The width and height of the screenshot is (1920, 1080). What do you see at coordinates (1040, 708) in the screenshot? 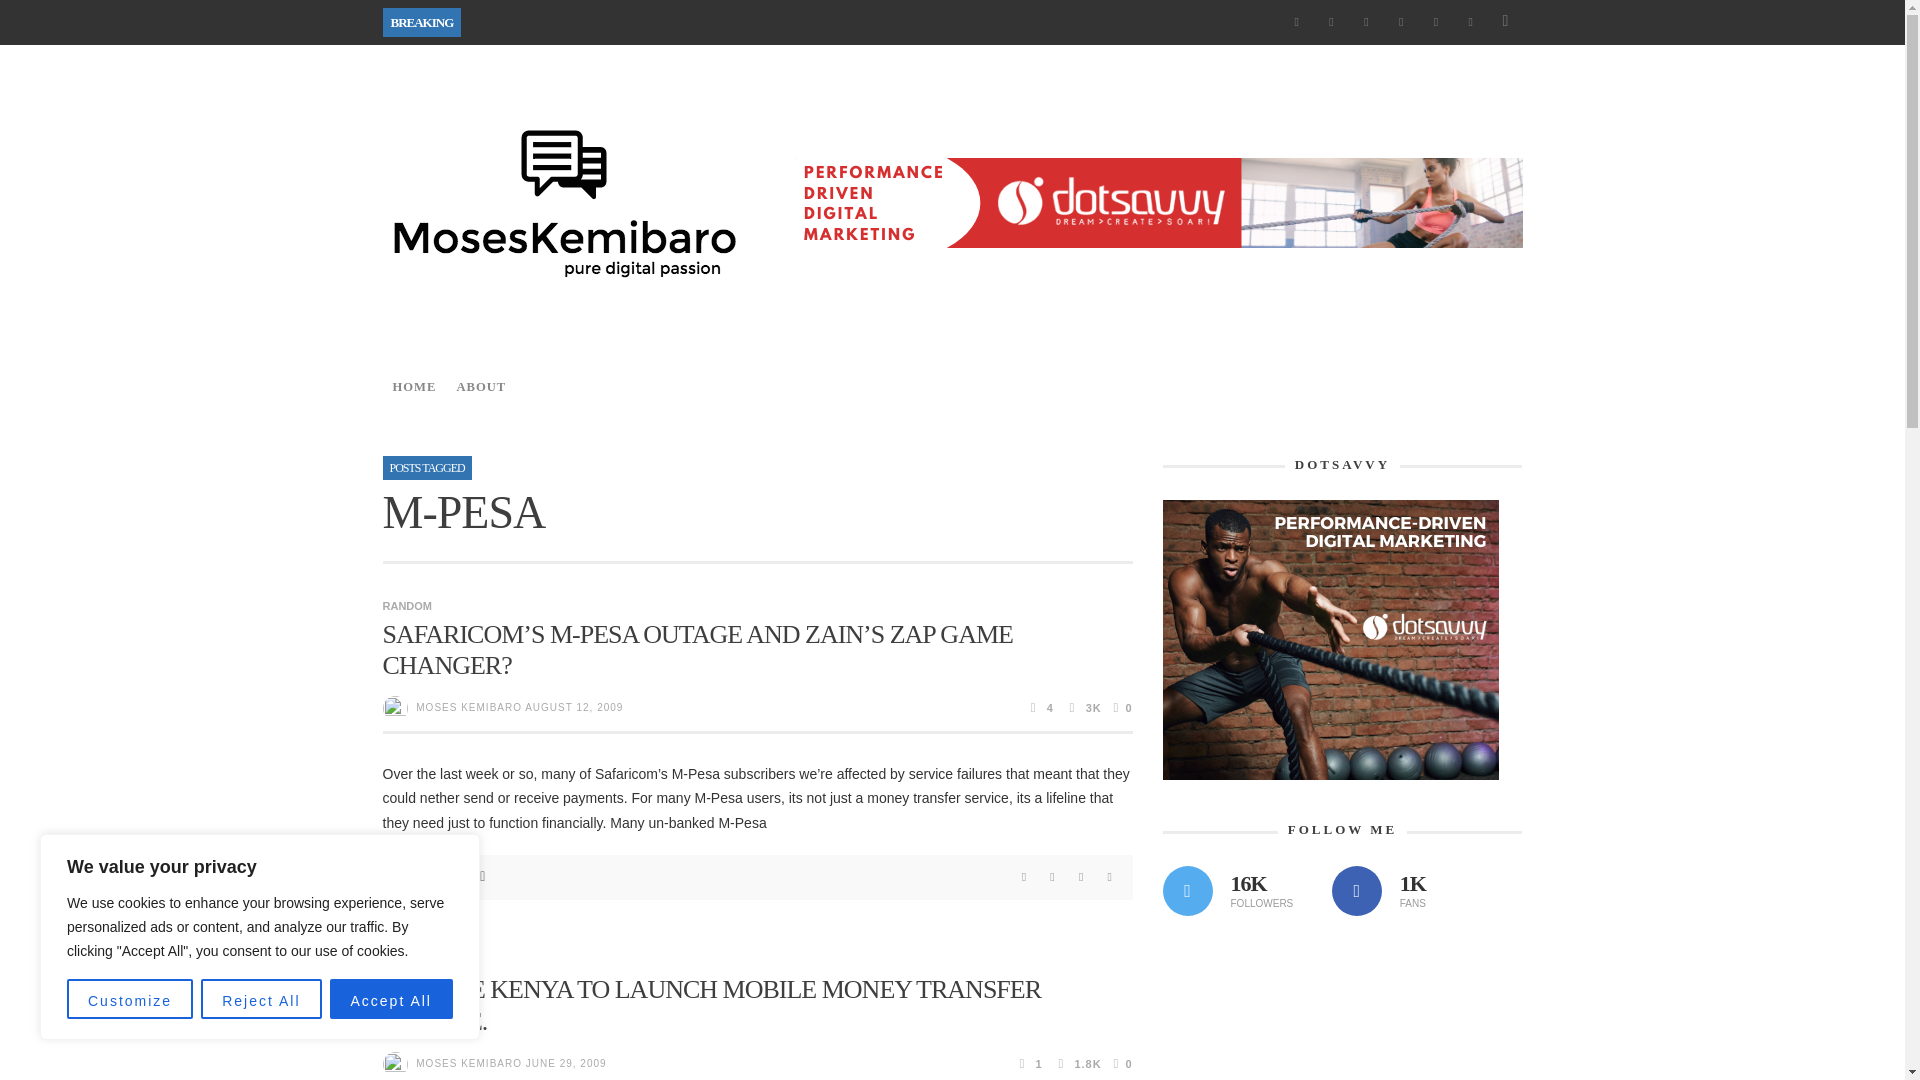
I see `Comments` at bounding box center [1040, 708].